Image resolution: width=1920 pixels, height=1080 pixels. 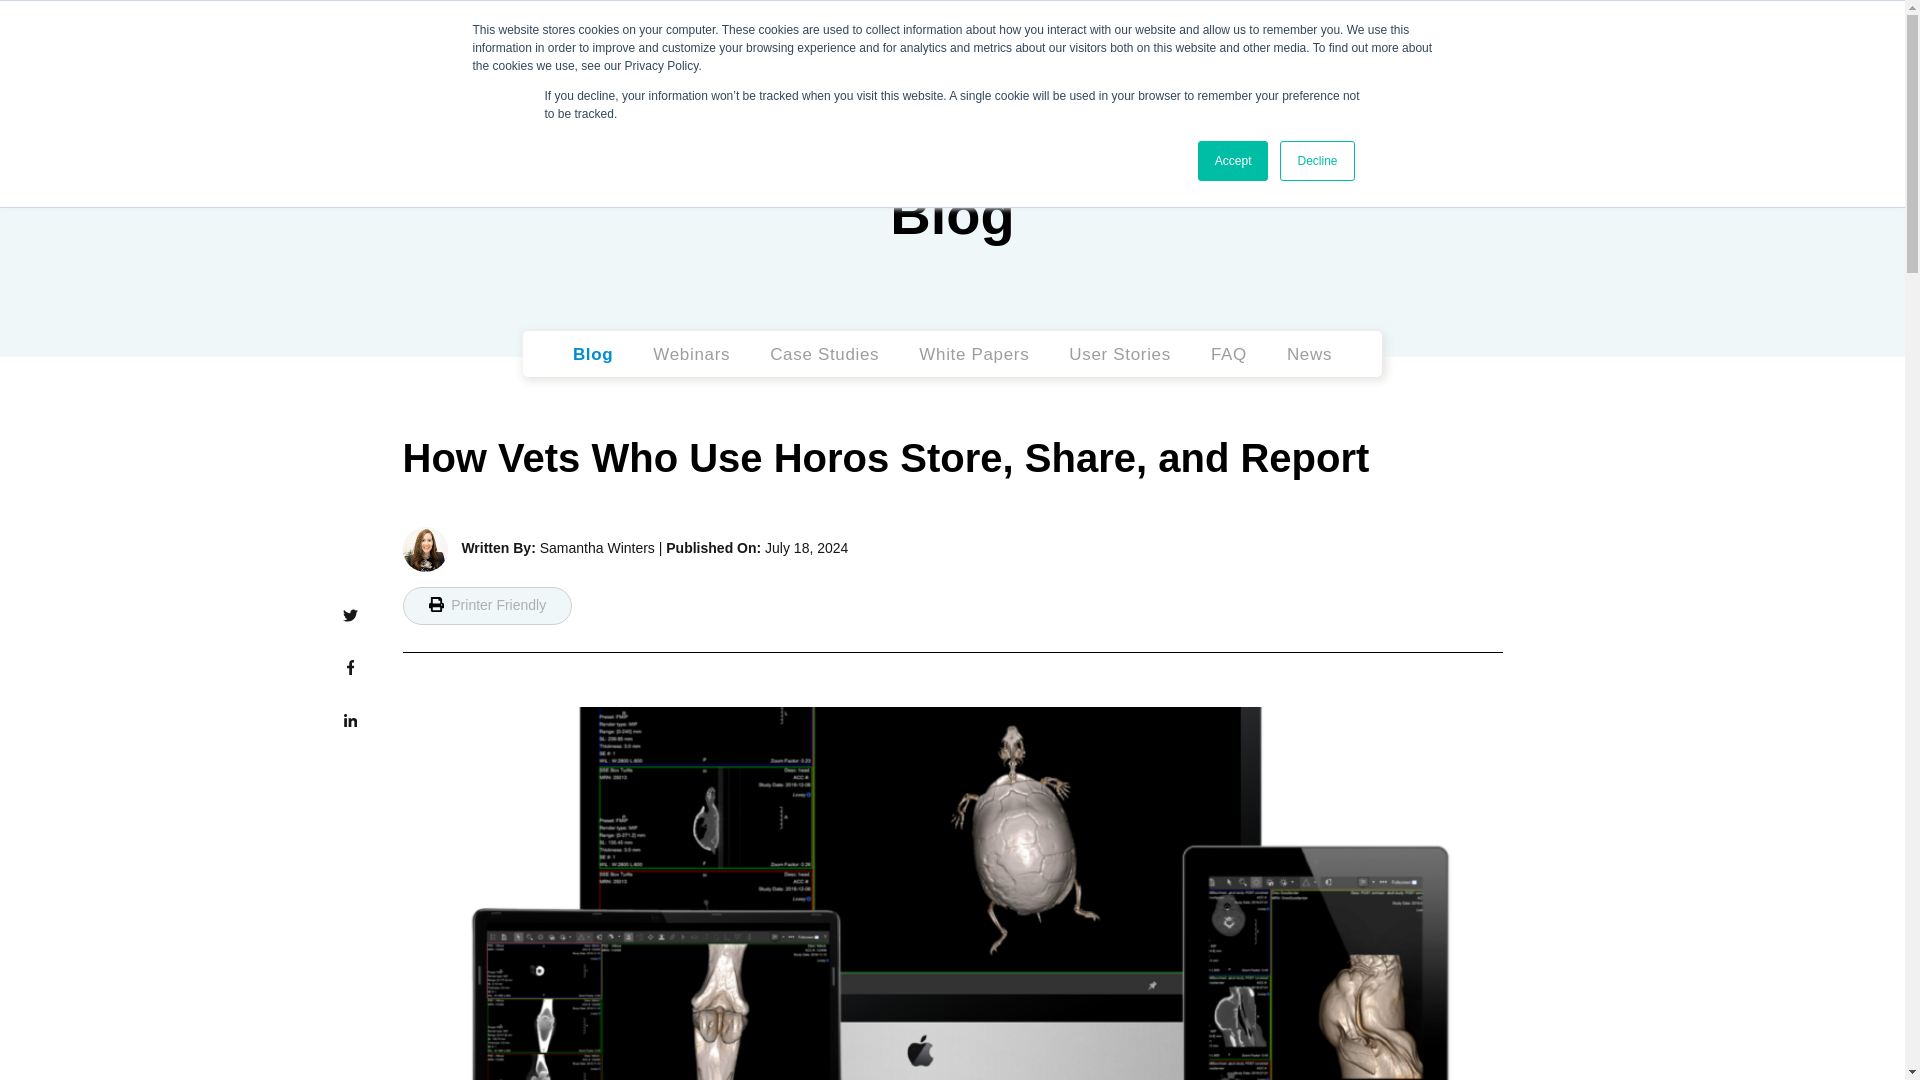 What do you see at coordinates (952, 214) in the screenshot?
I see `Blog` at bounding box center [952, 214].